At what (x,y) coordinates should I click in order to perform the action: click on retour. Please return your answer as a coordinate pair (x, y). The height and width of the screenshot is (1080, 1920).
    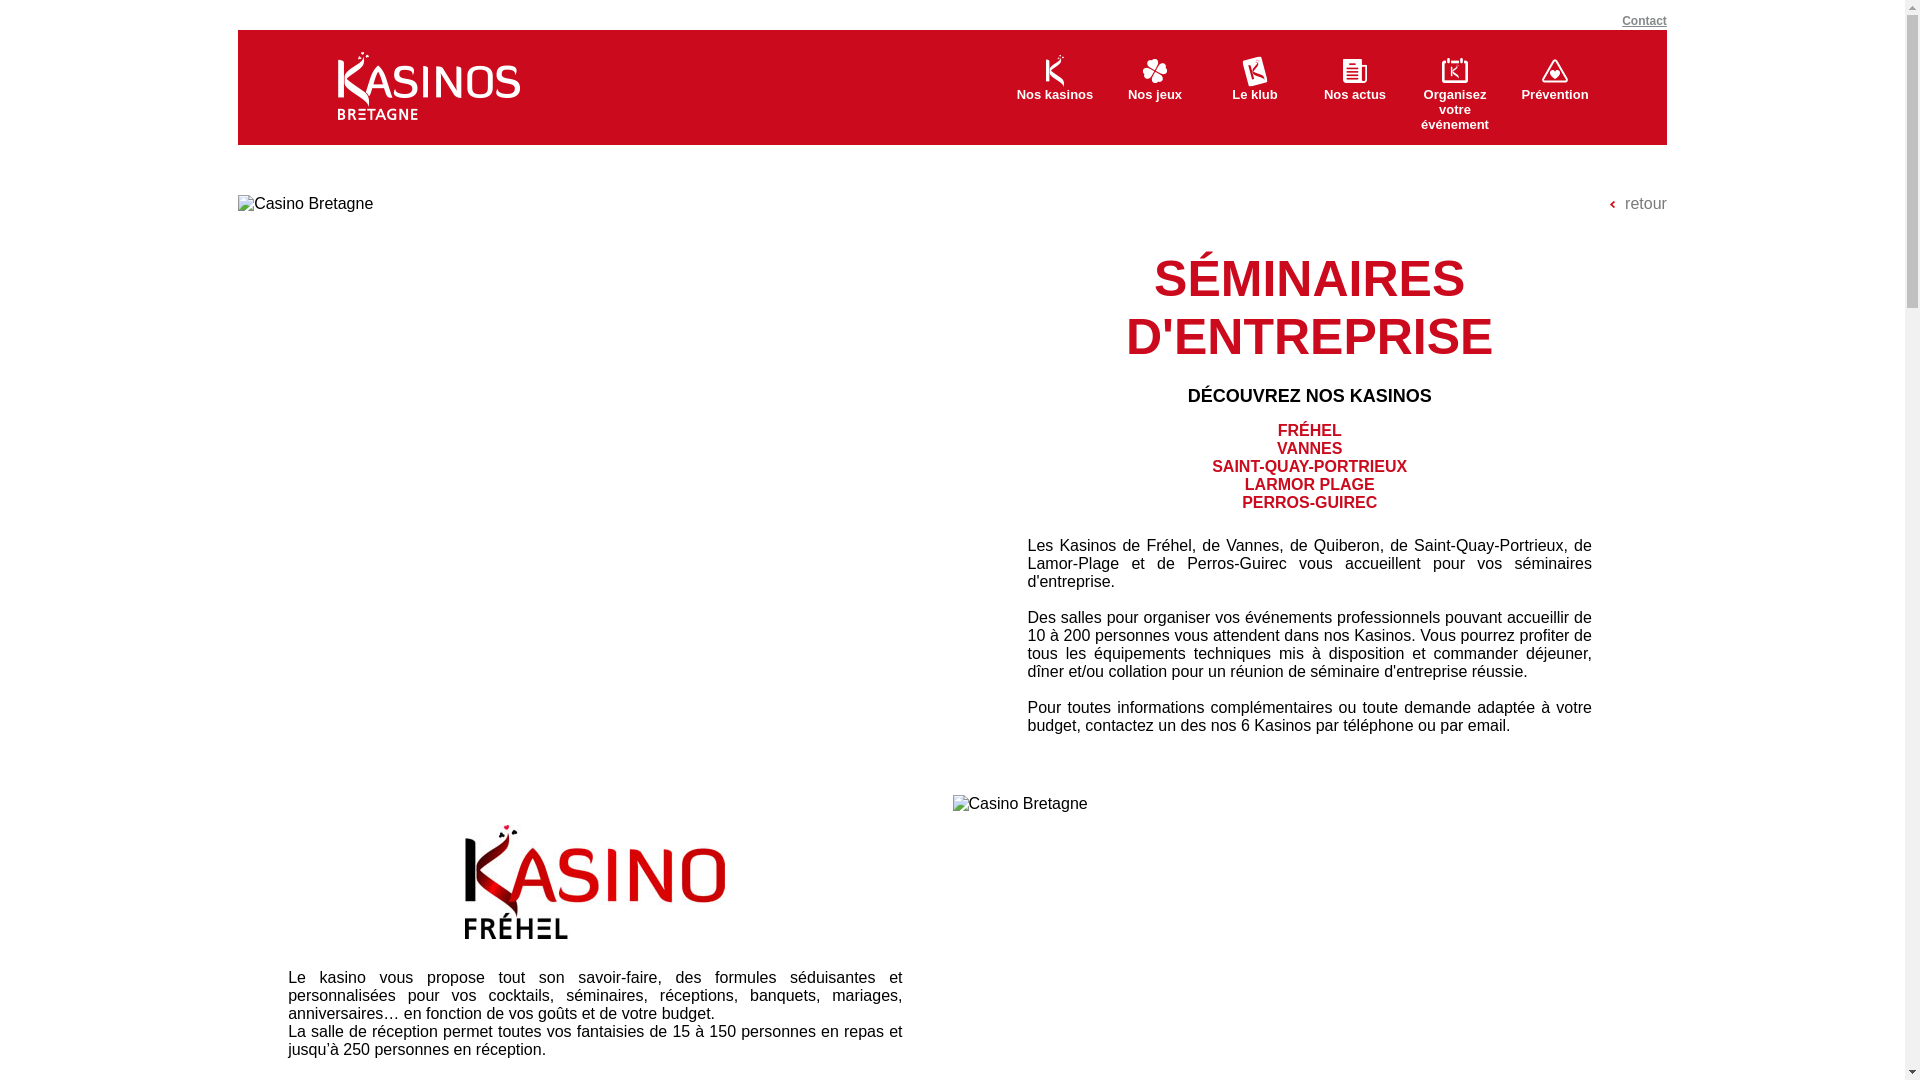
    Looking at the image, I should click on (1638, 204).